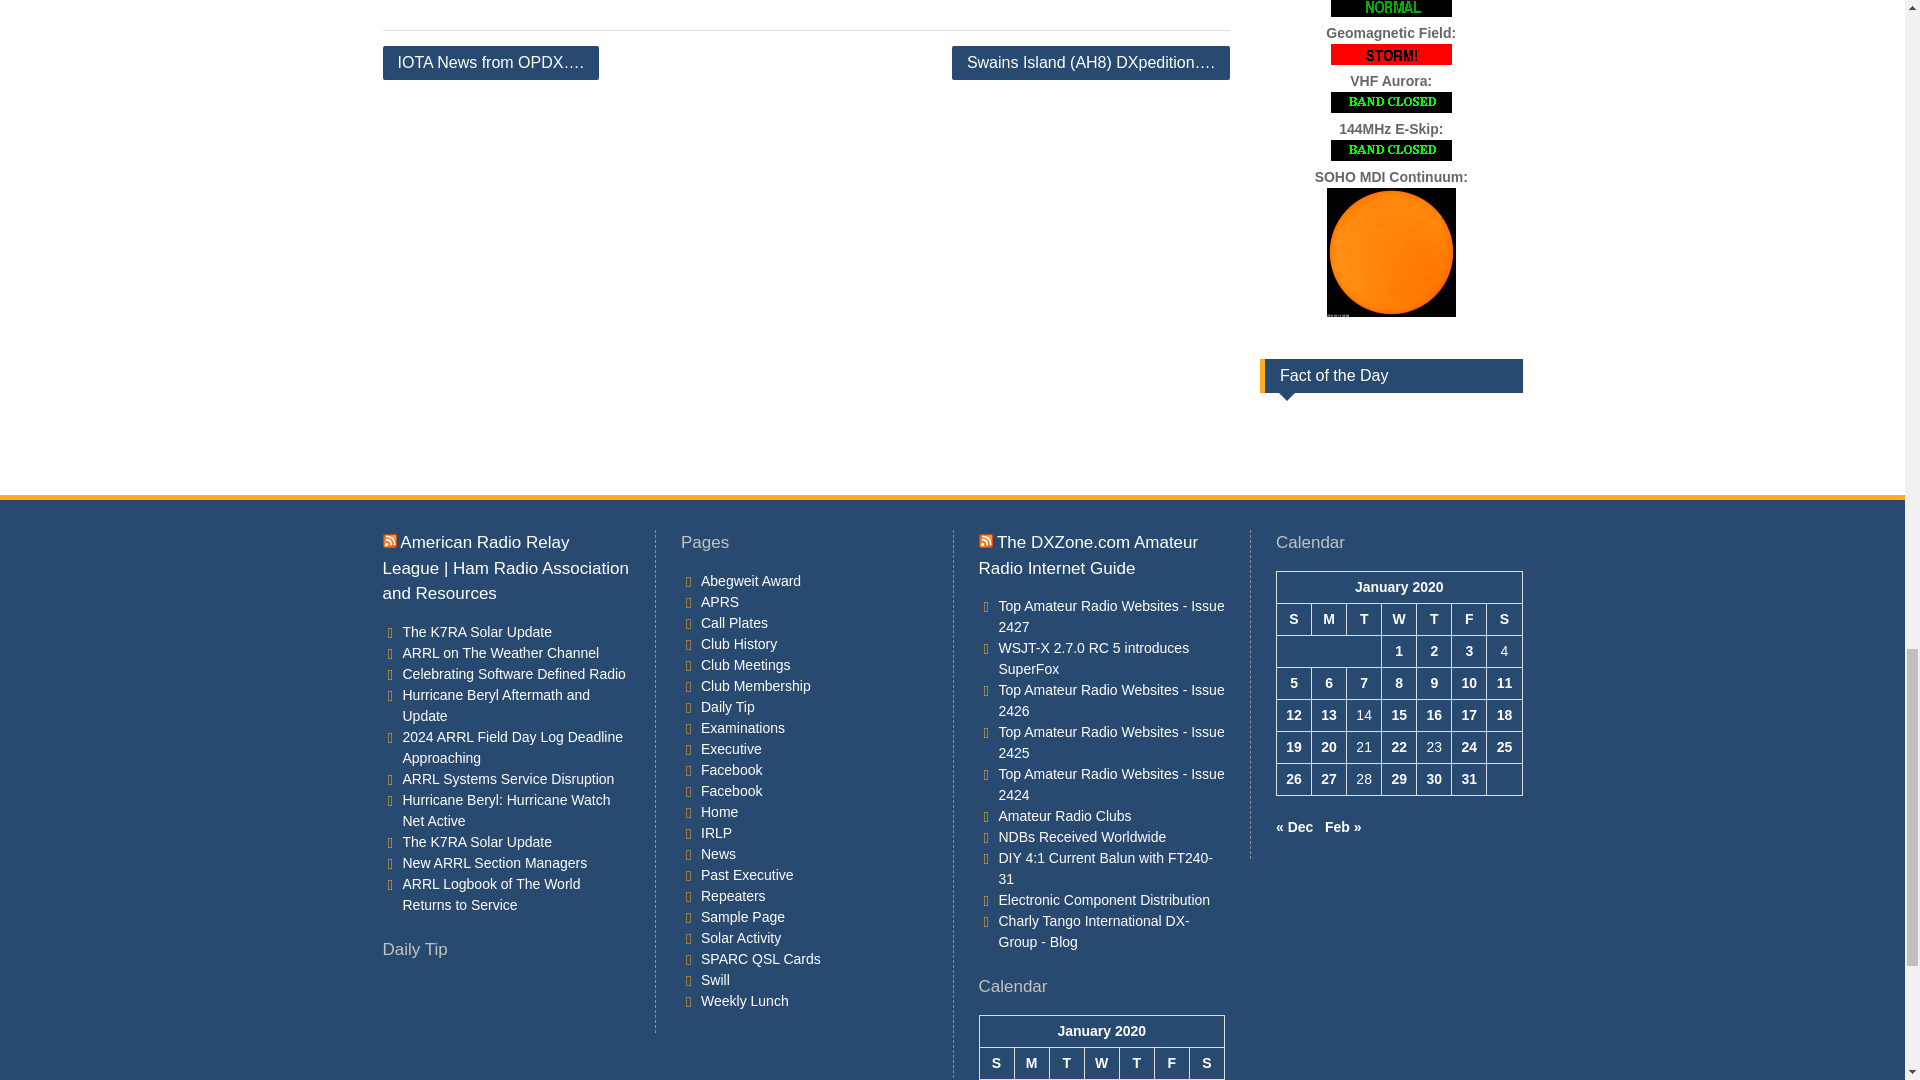  Describe the element at coordinates (1294, 618) in the screenshot. I see `Sunday` at that location.